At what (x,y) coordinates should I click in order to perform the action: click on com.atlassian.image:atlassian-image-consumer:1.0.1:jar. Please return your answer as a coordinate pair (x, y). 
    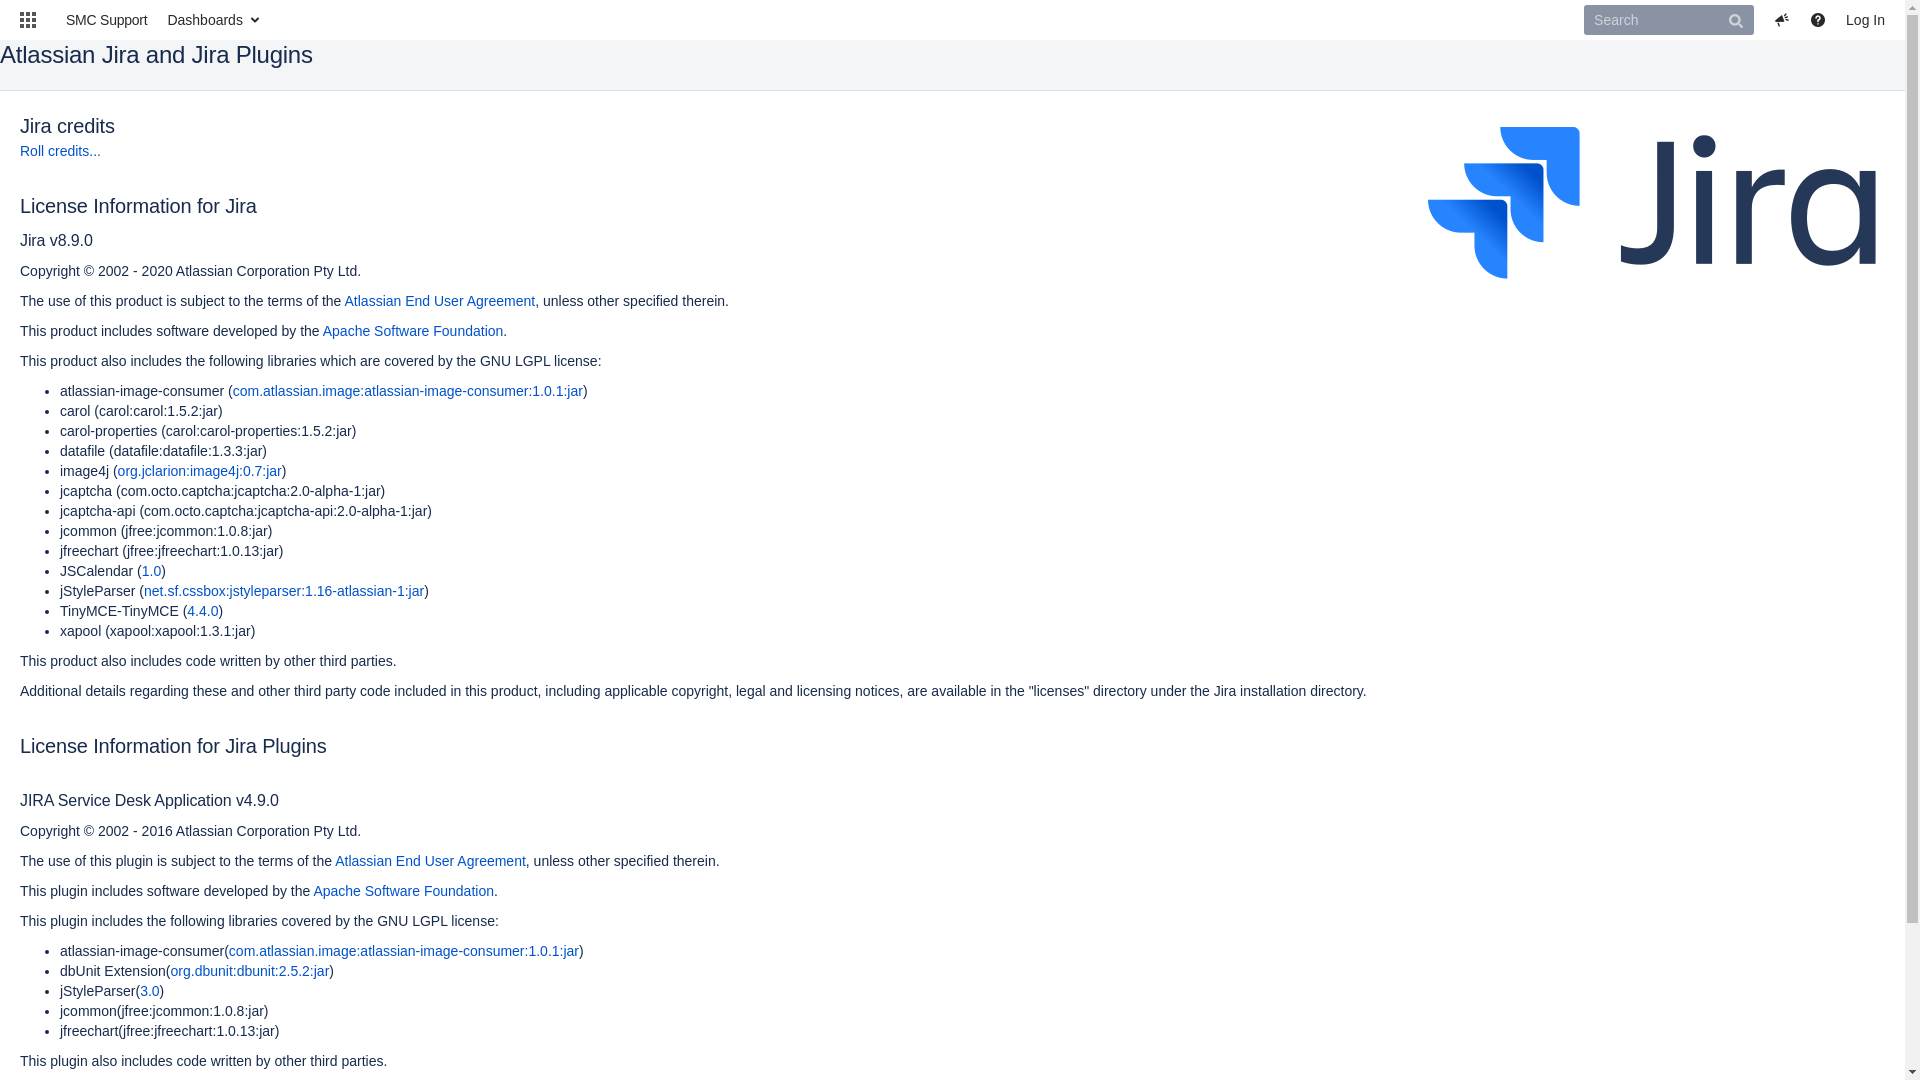
    Looking at the image, I should click on (404, 951).